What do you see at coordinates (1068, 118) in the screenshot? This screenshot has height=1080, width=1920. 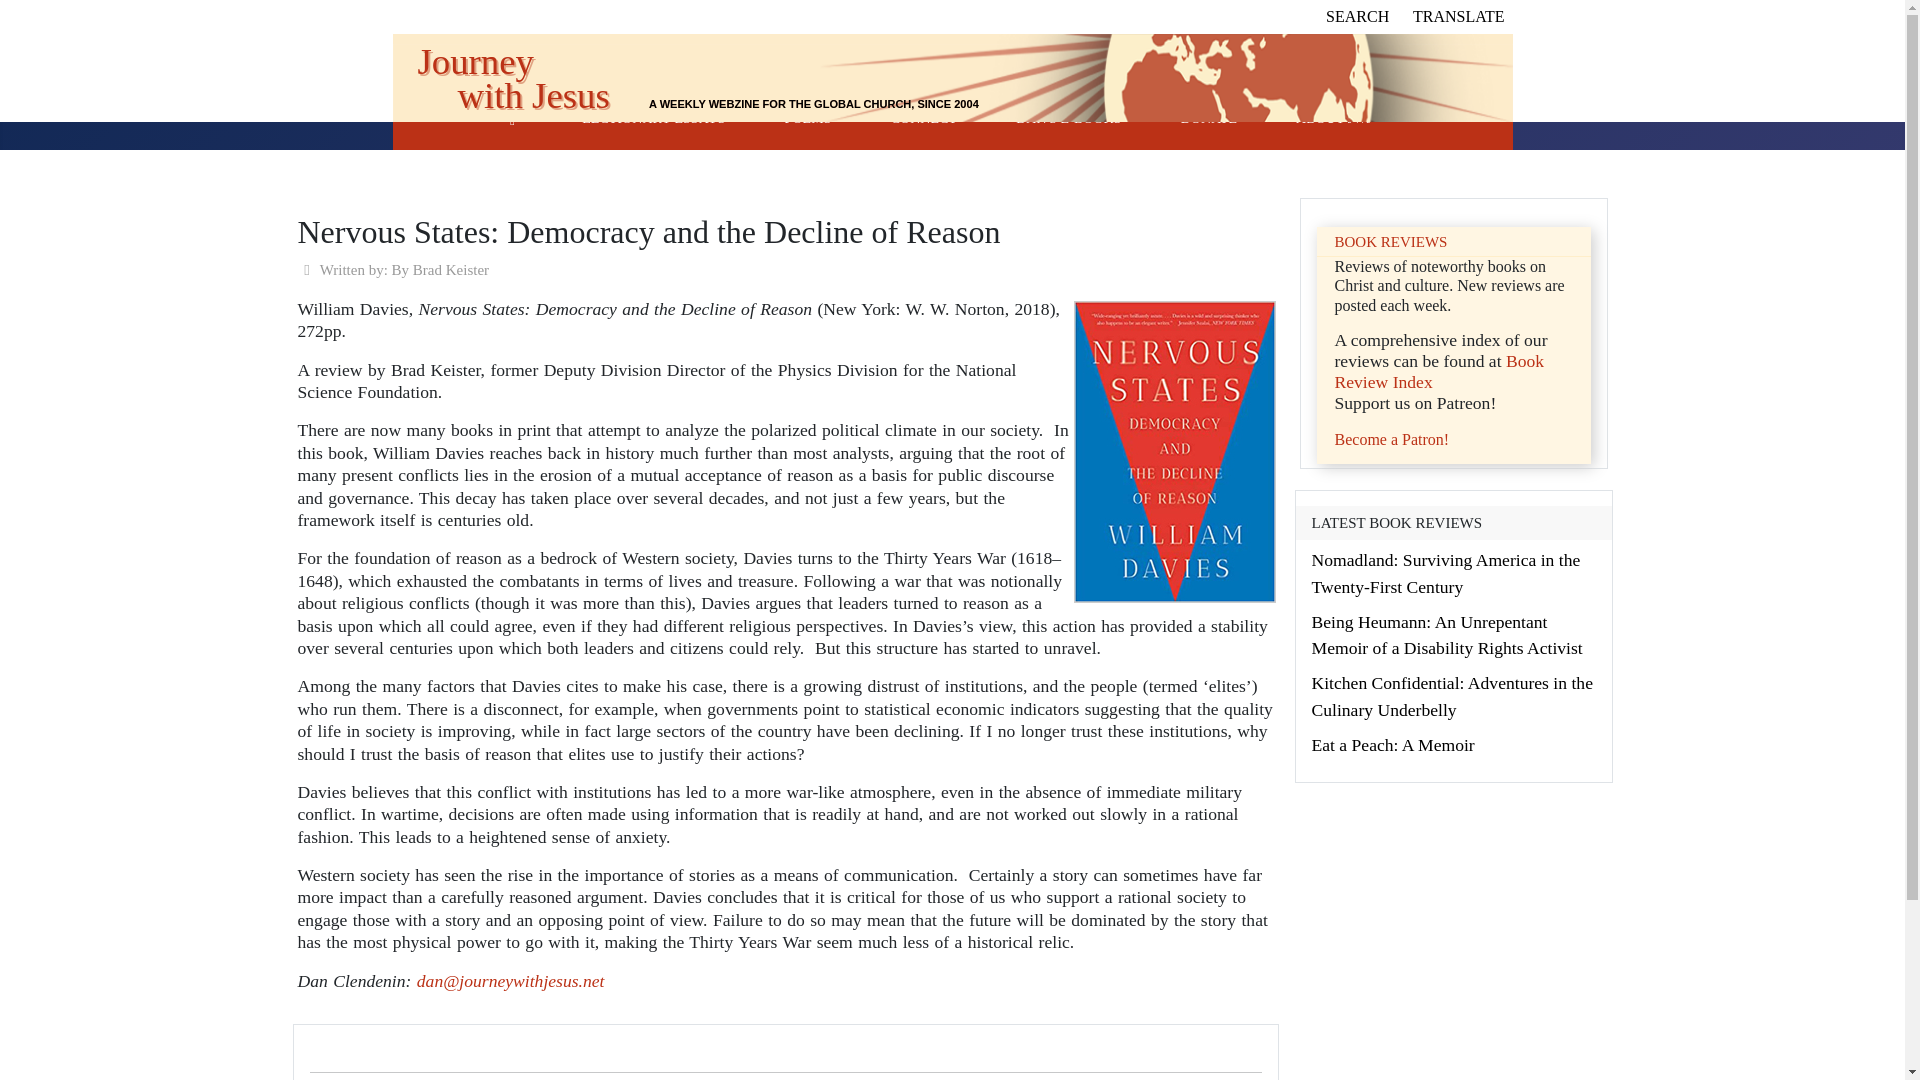 I see `DAN'S E-BOOKS` at bounding box center [1068, 118].